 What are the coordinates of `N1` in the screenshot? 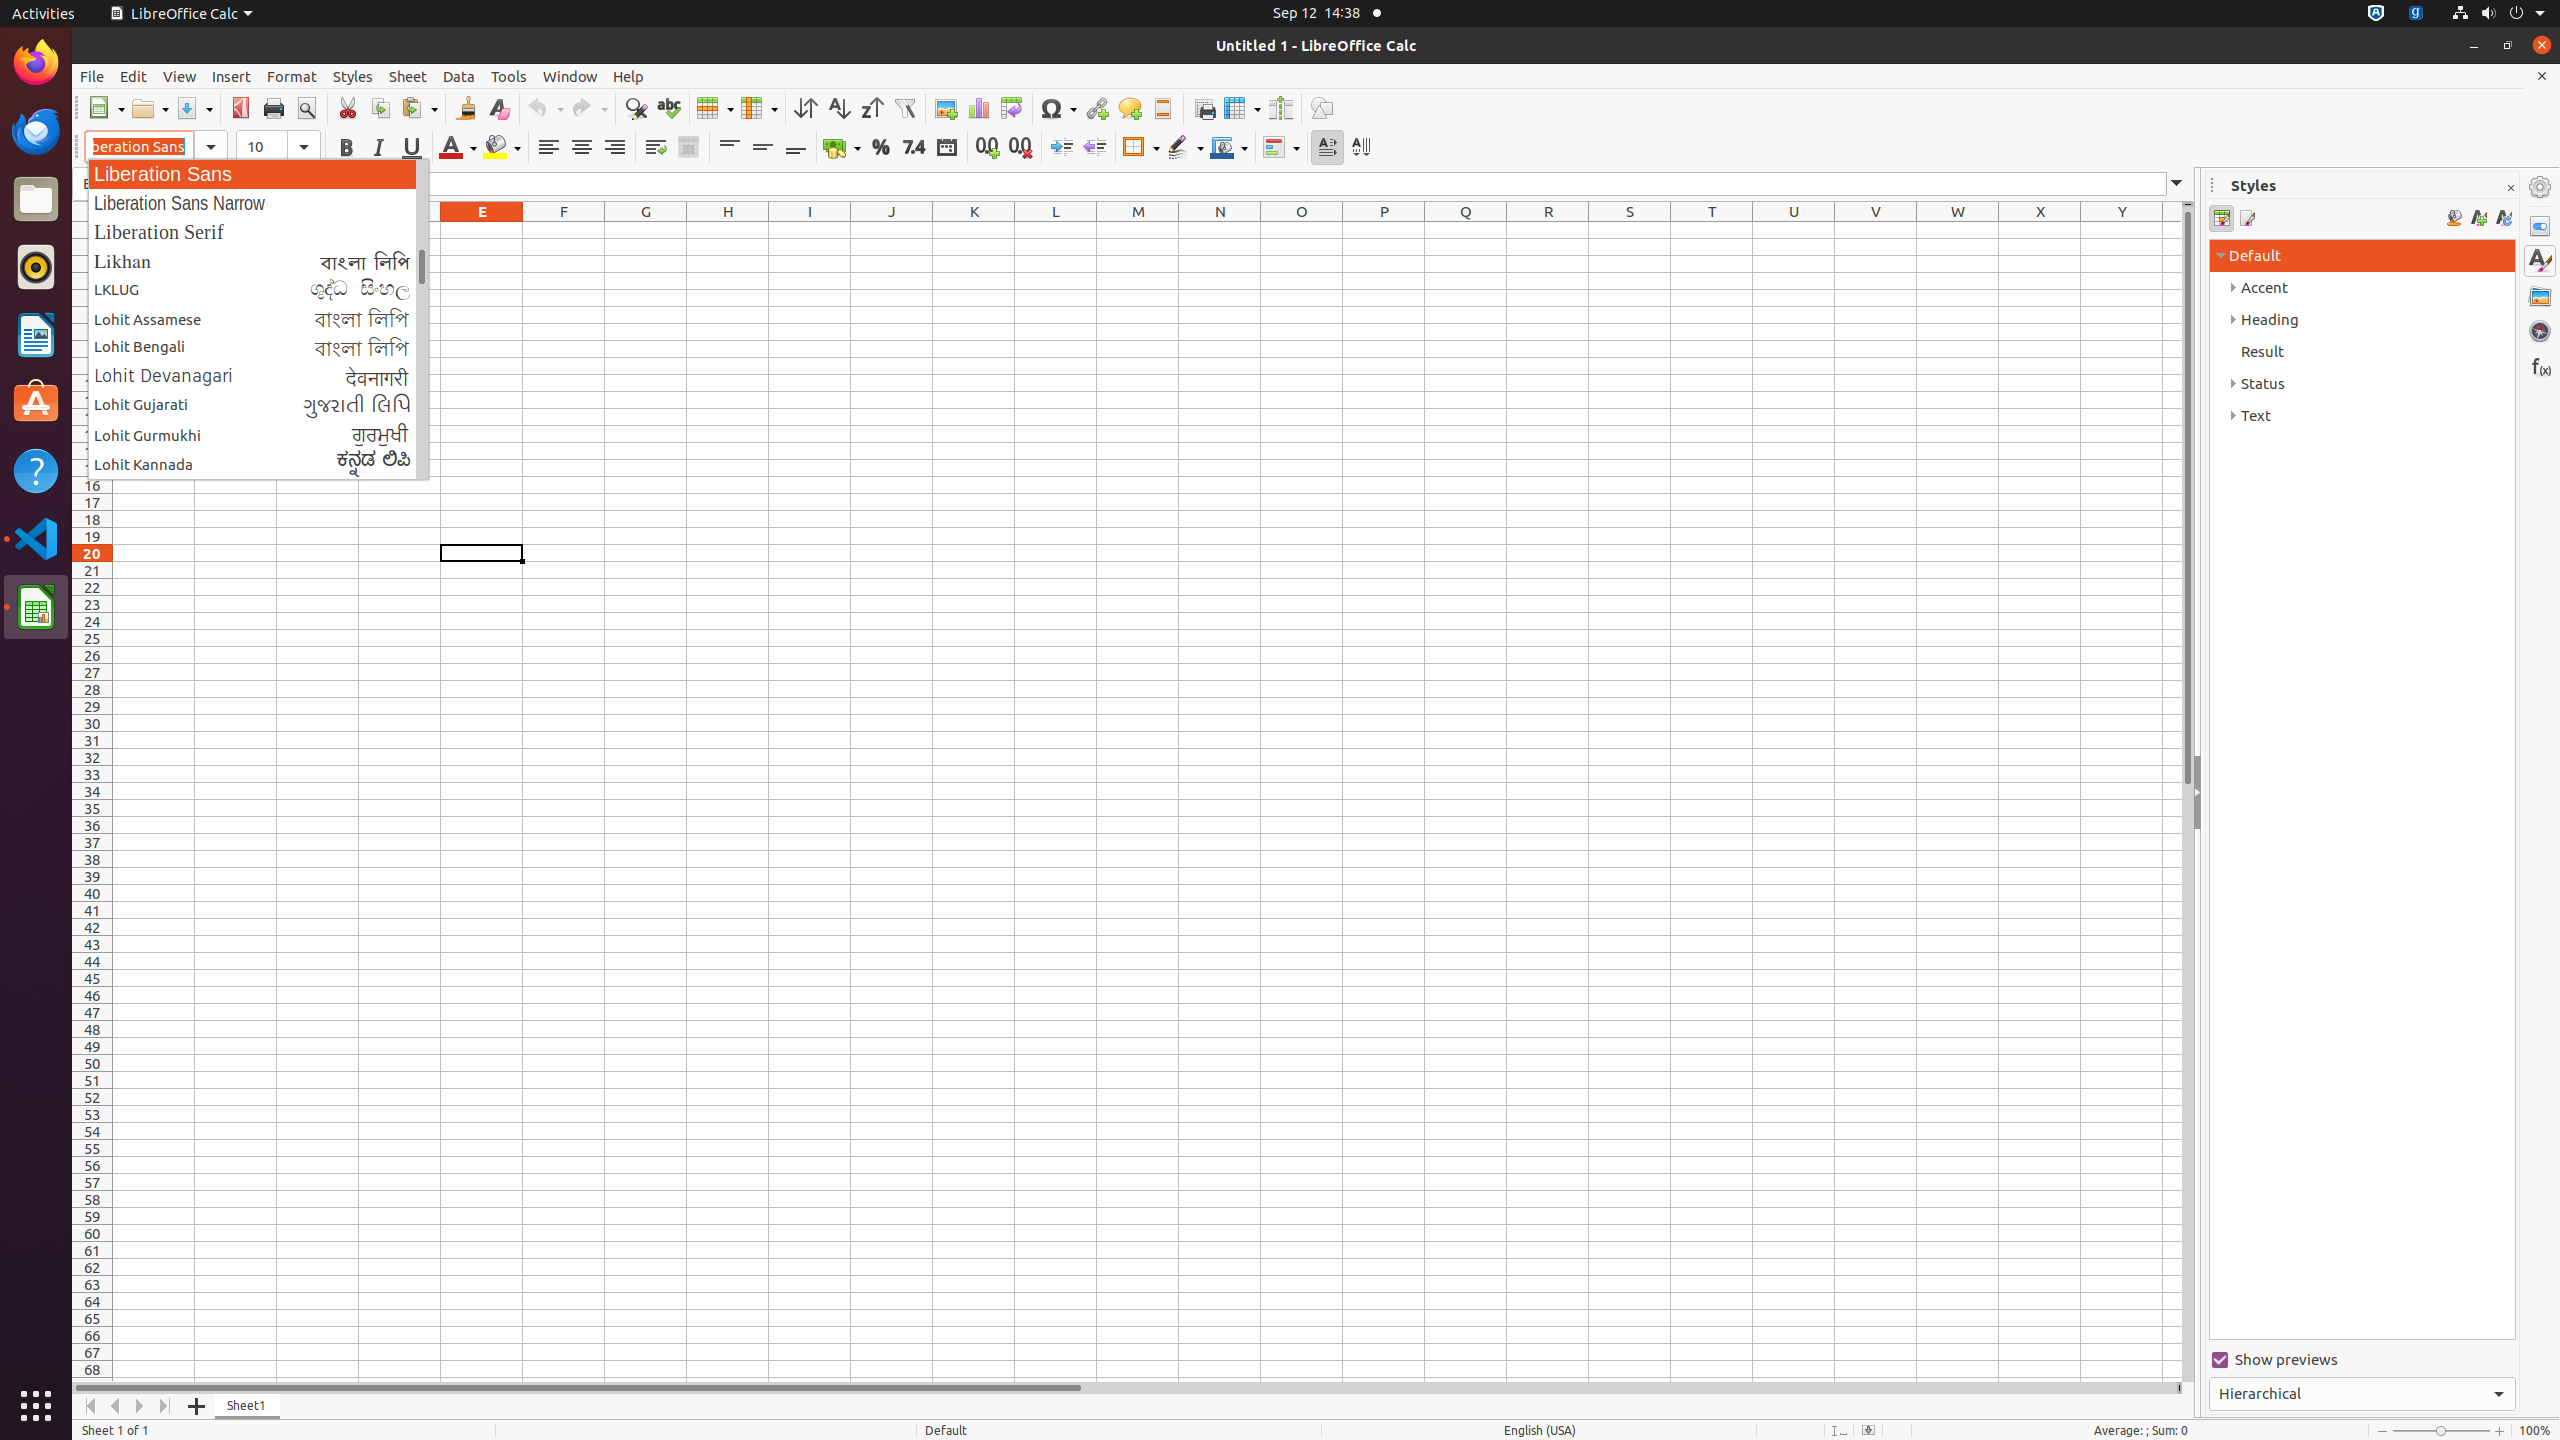 It's located at (1220, 230).